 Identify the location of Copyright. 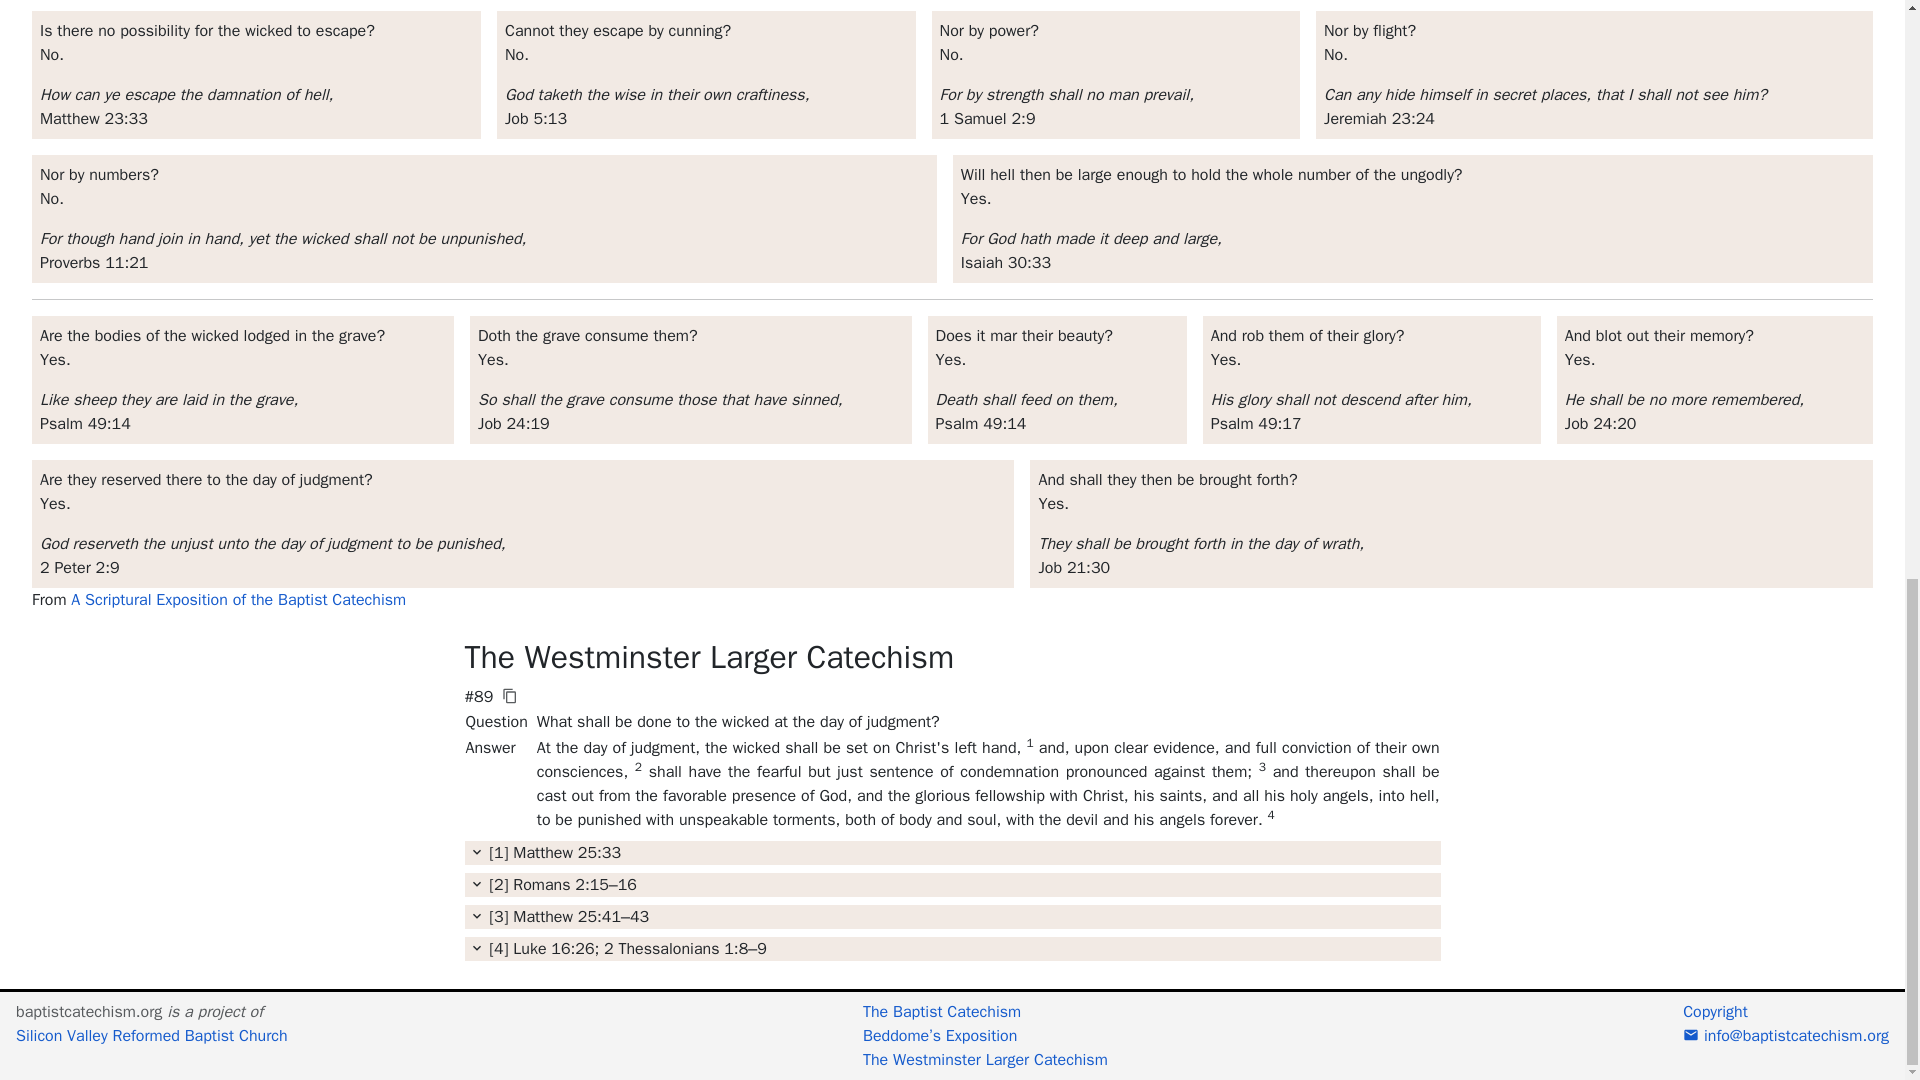
(1715, 1012).